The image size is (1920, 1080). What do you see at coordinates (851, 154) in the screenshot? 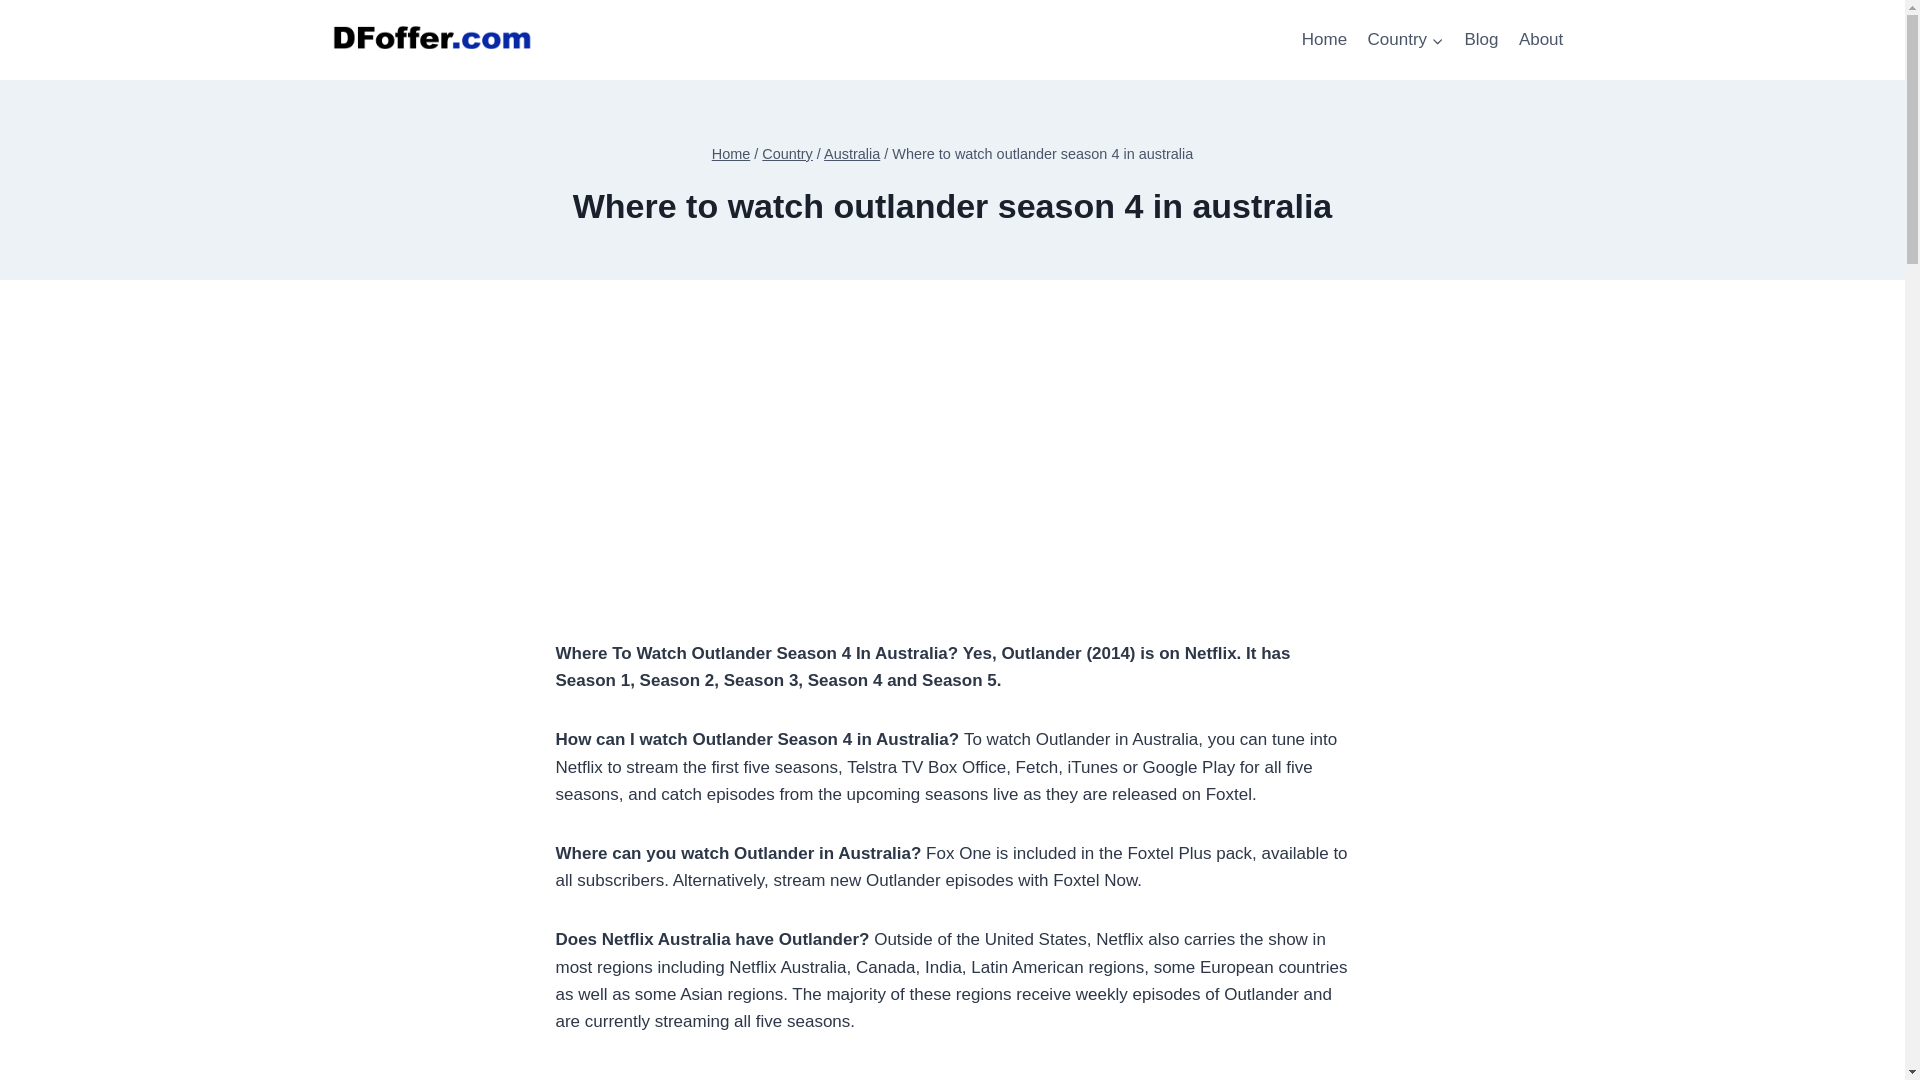
I see `Australia` at bounding box center [851, 154].